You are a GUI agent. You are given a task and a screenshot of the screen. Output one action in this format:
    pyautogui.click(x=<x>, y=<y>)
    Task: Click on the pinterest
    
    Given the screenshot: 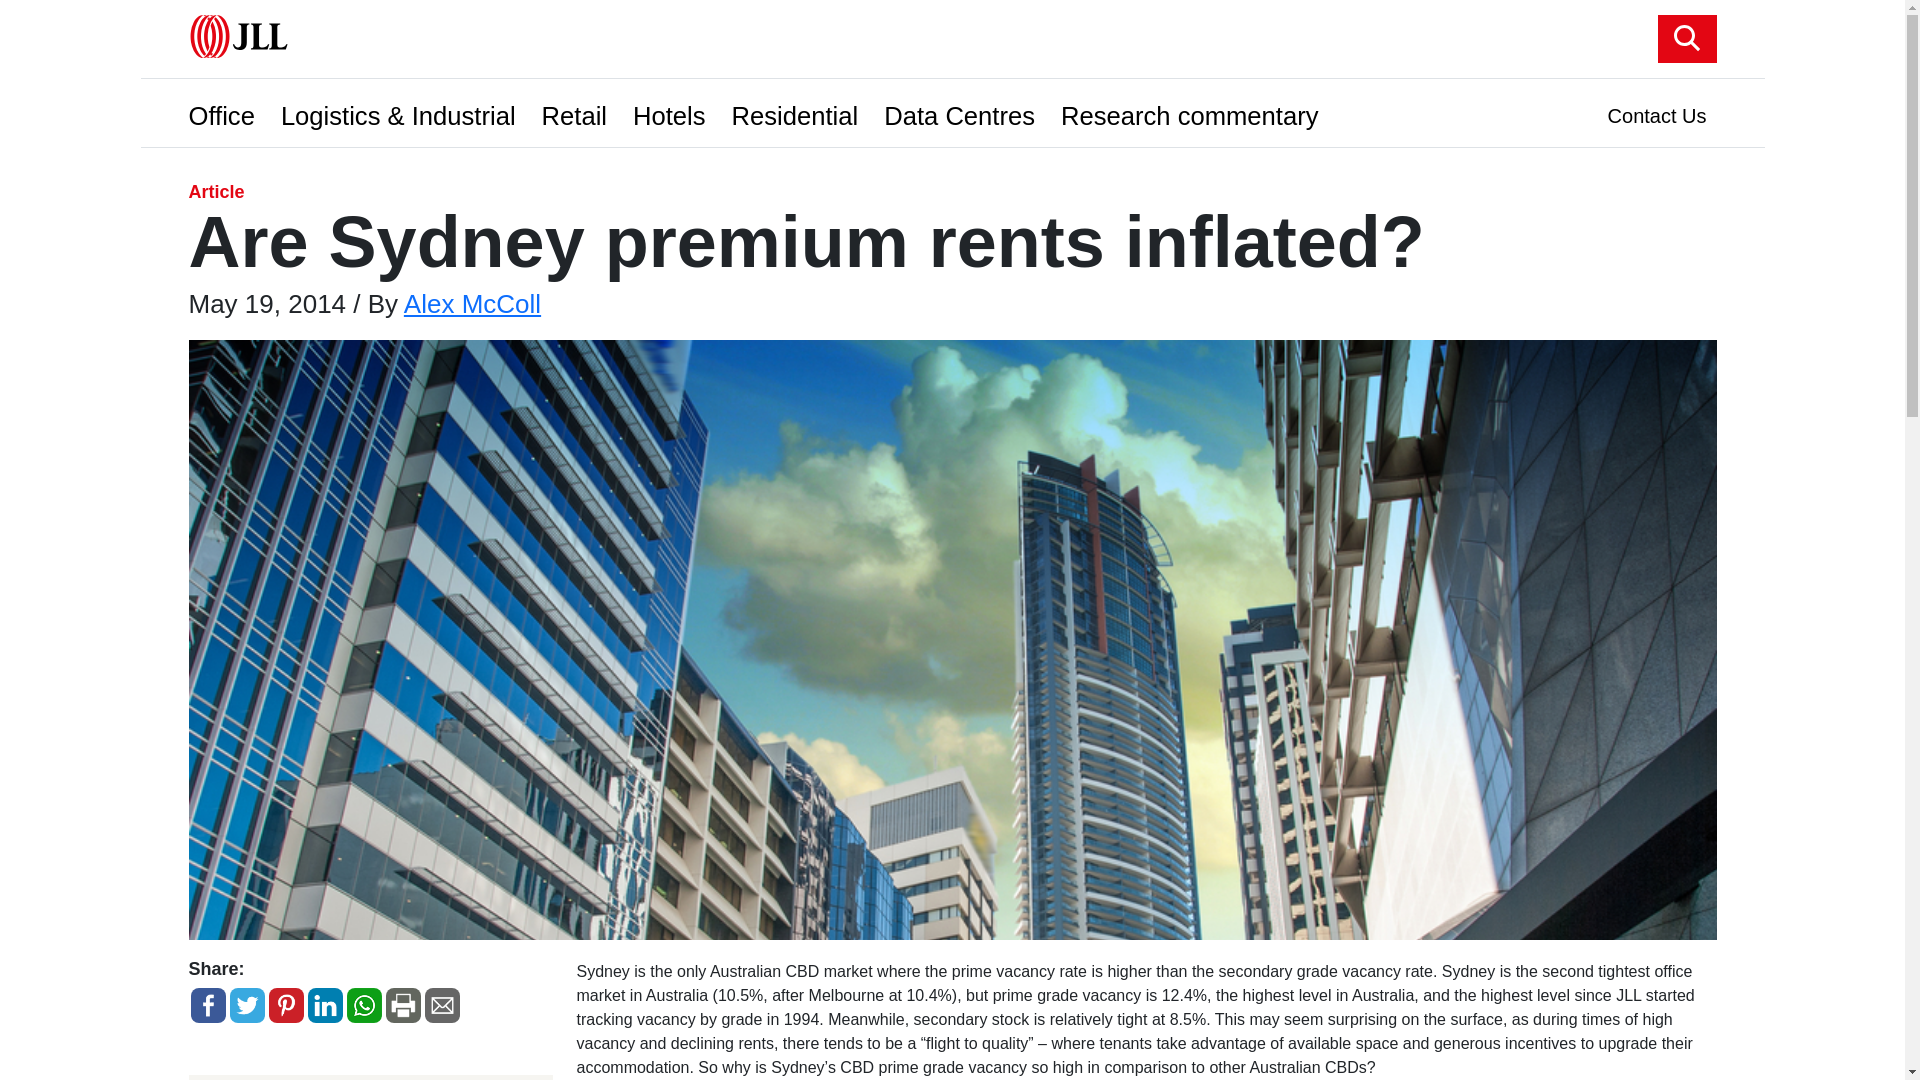 What is the action you would take?
    pyautogui.click(x=286, y=1005)
    